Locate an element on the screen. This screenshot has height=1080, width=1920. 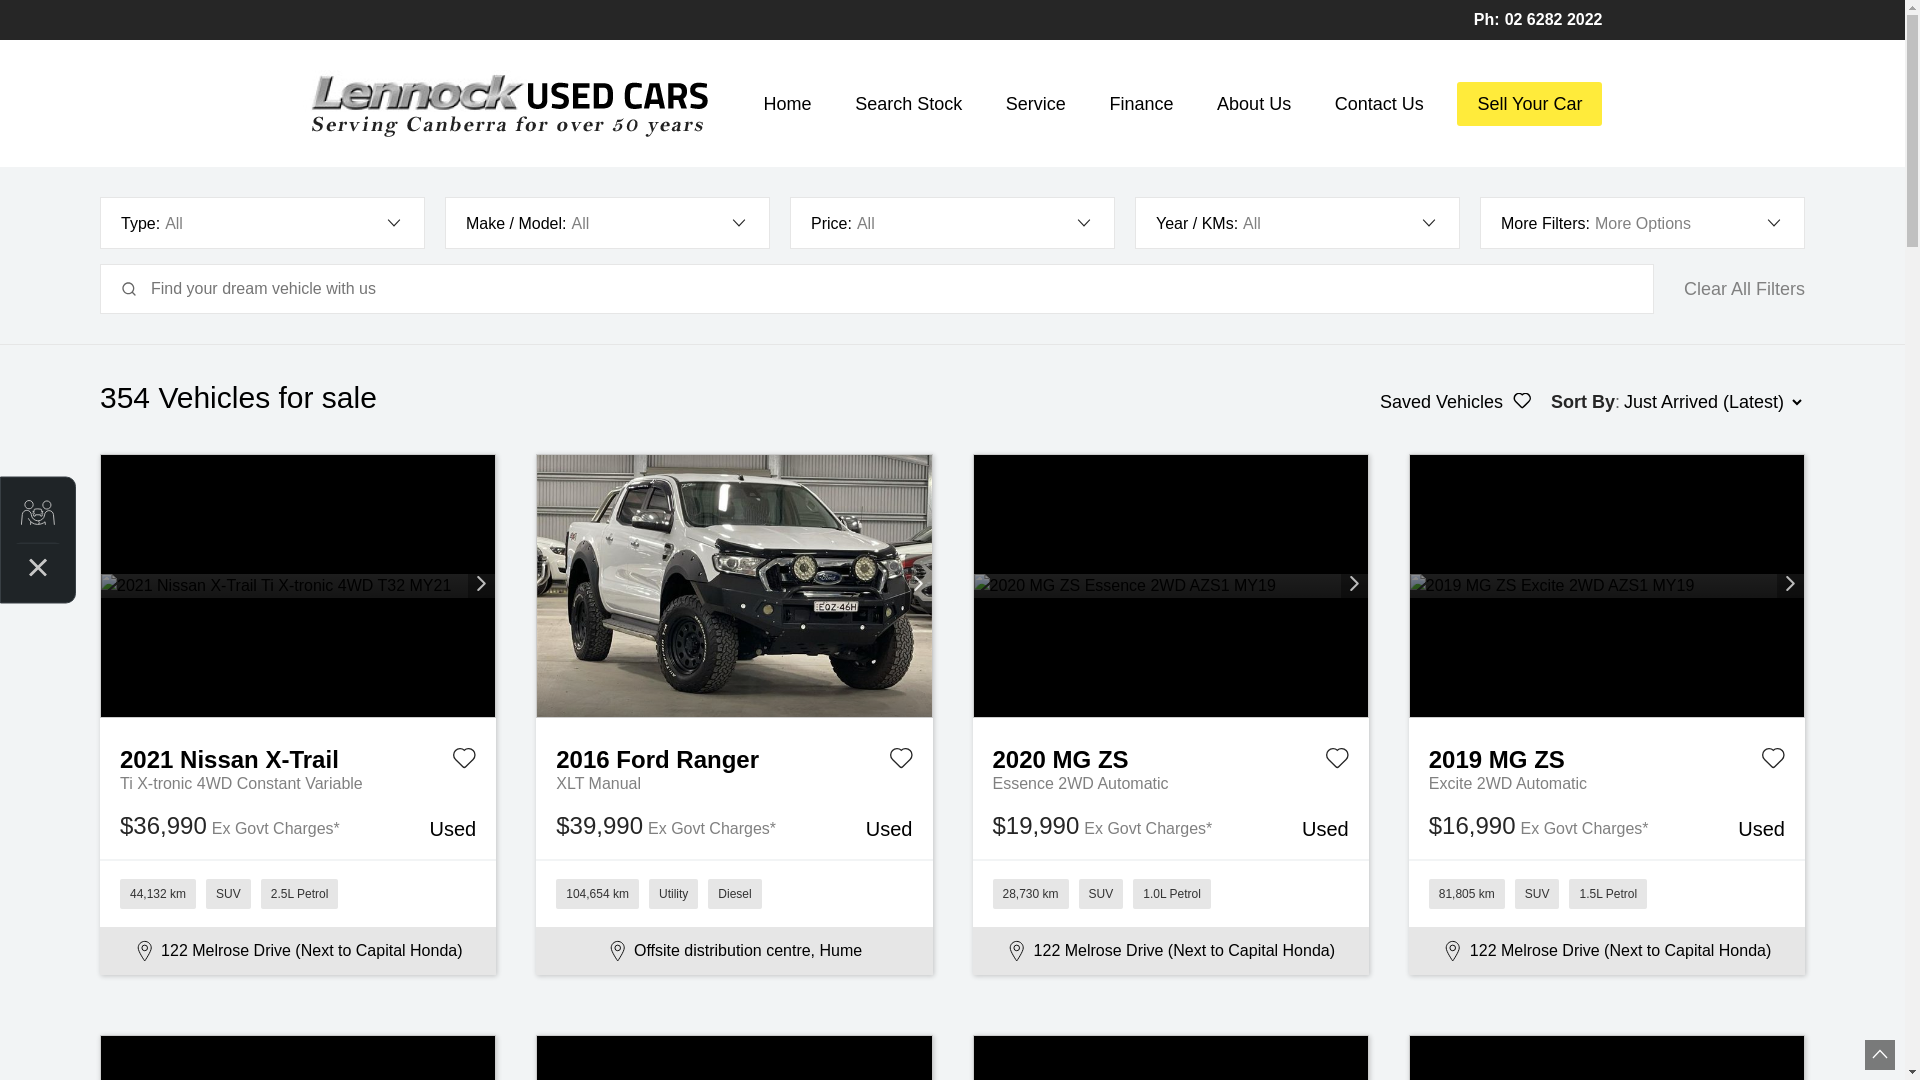
Save Vehicle is located at coordinates (900, 762).